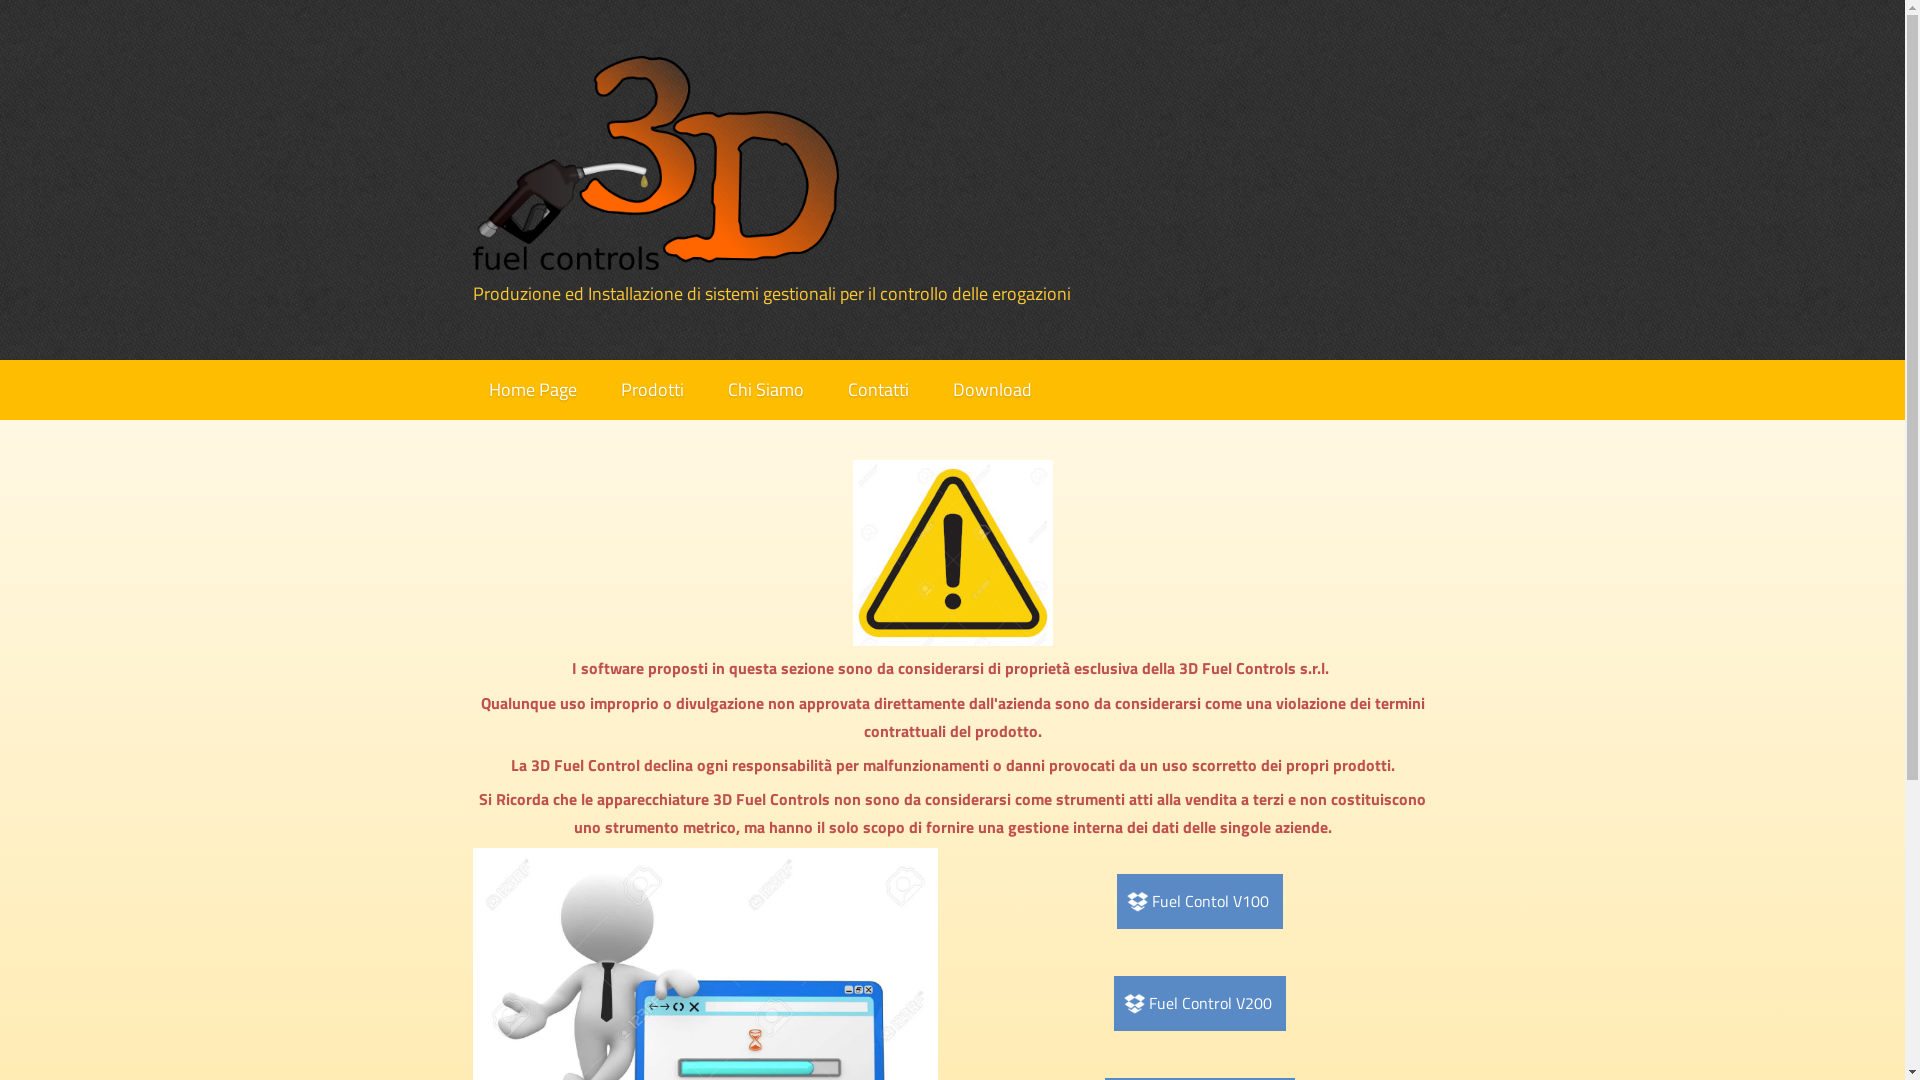 Image resolution: width=1920 pixels, height=1080 pixels. Describe the element at coordinates (1200, 1004) in the screenshot. I see `Fuel Control V200` at that location.